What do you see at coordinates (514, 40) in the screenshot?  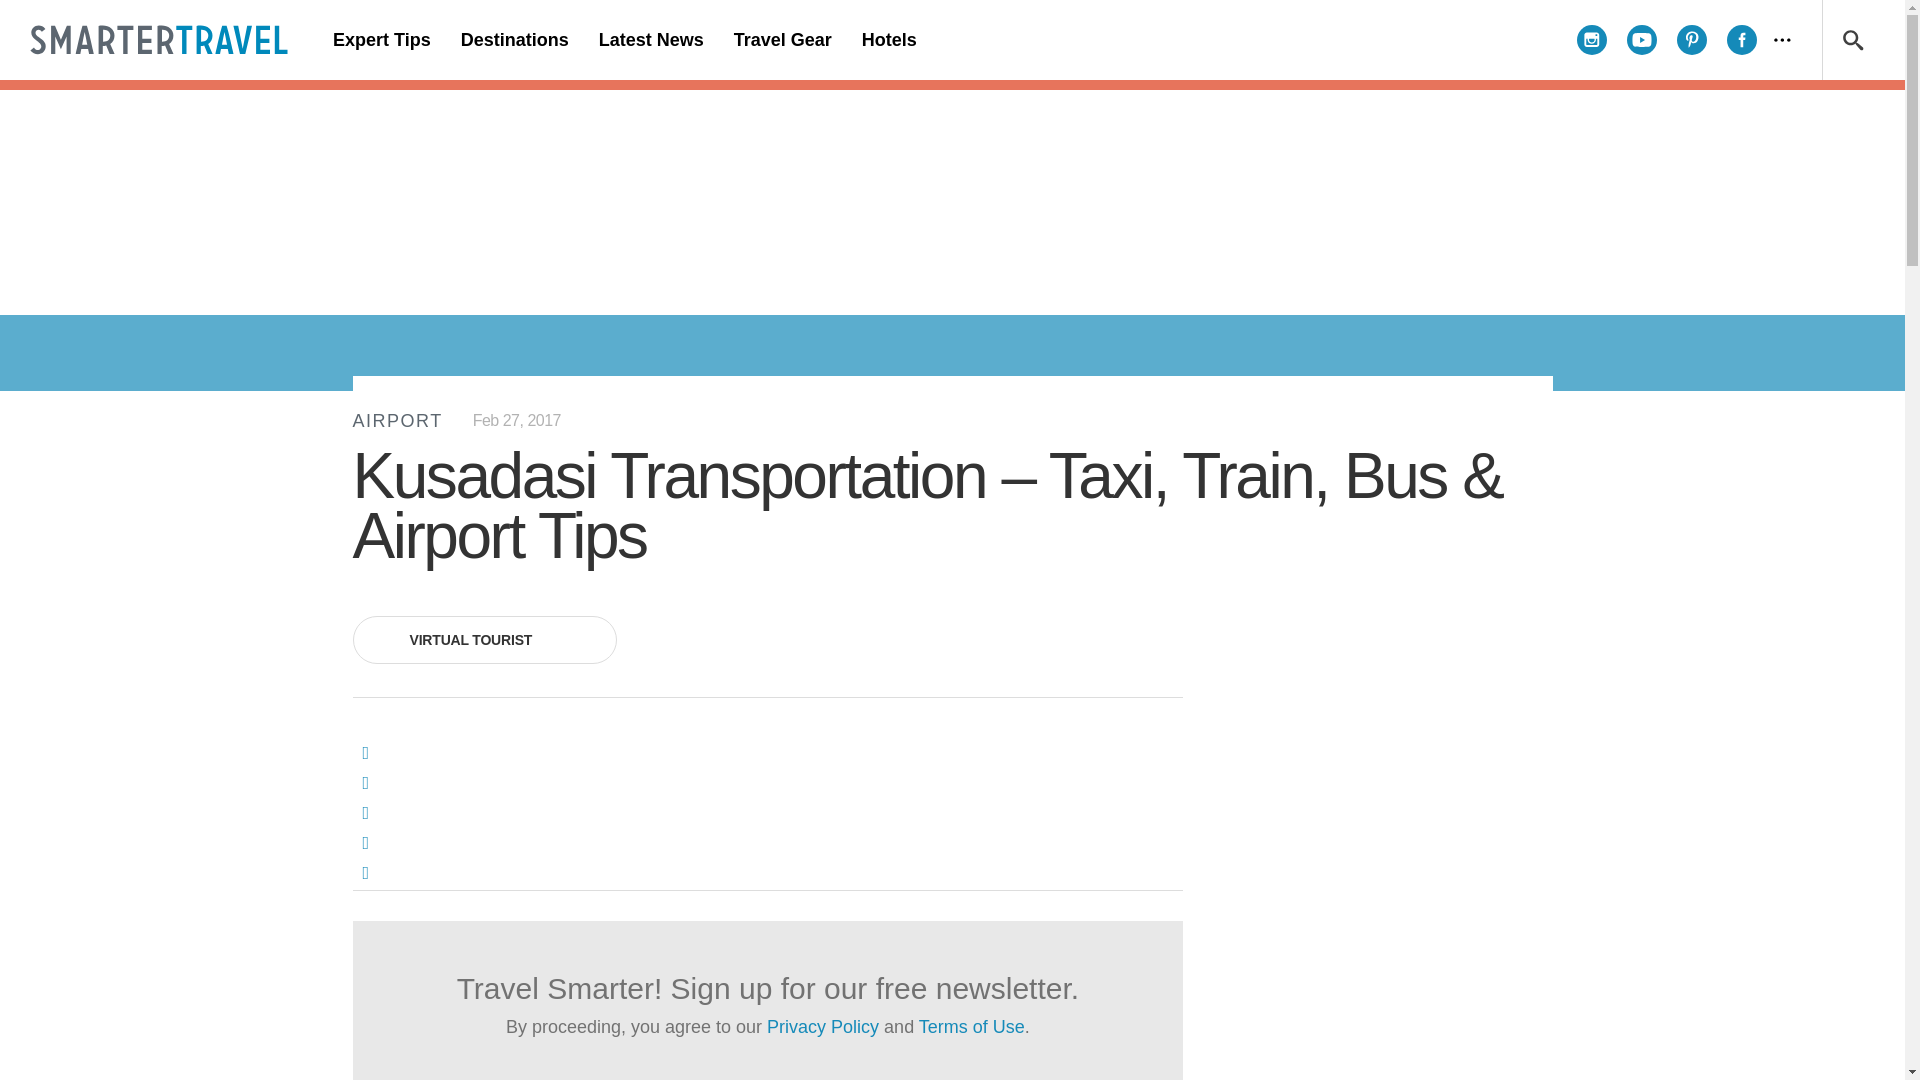 I see `Destinations` at bounding box center [514, 40].